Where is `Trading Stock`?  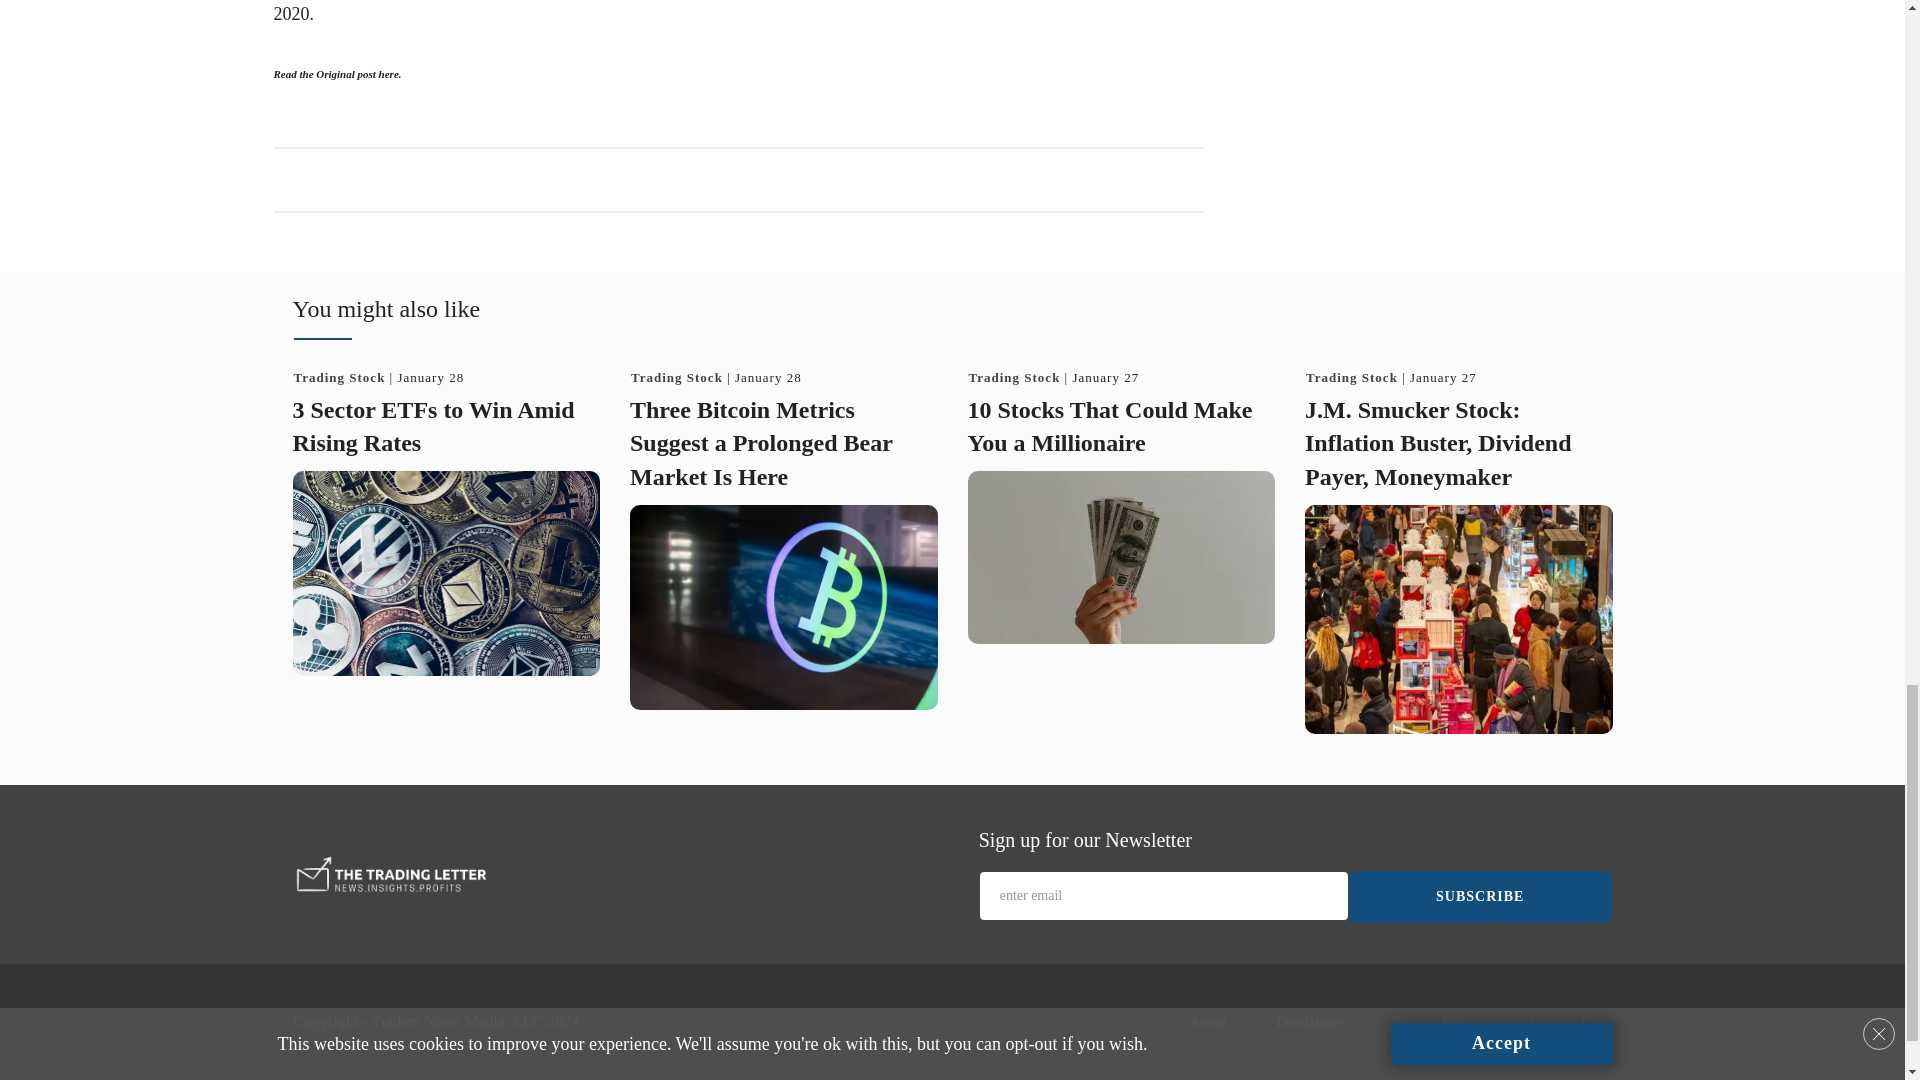
Trading Stock is located at coordinates (1013, 377).